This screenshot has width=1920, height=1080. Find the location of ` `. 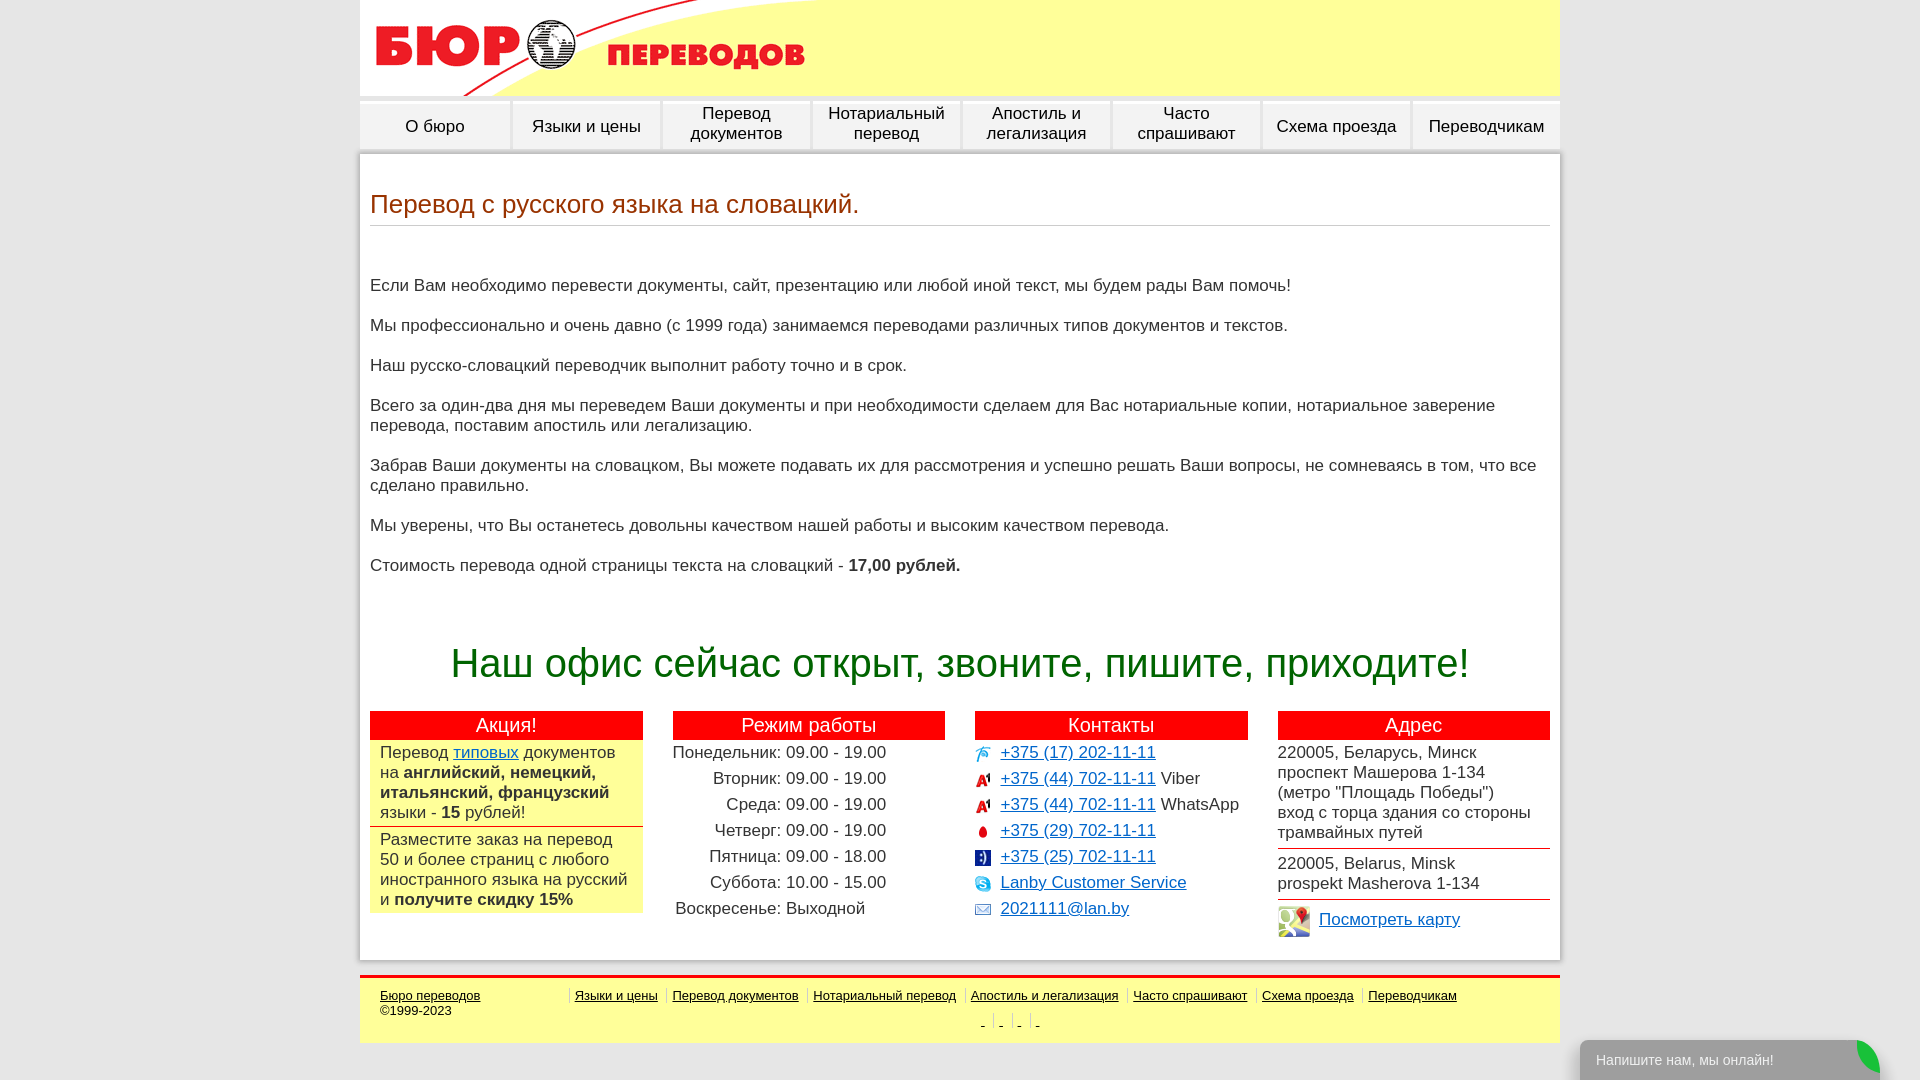

  is located at coordinates (983, 1020).